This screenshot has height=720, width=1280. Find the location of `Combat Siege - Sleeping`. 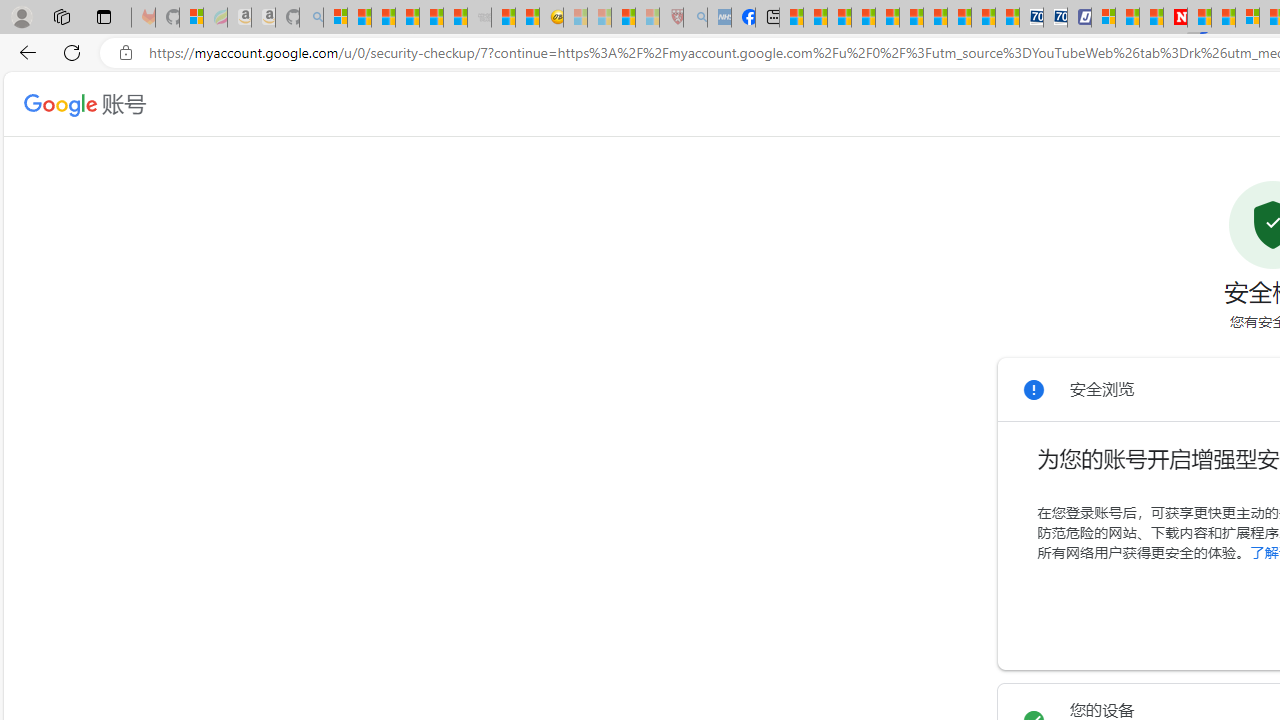

Combat Siege - Sleeping is located at coordinates (480, 18).